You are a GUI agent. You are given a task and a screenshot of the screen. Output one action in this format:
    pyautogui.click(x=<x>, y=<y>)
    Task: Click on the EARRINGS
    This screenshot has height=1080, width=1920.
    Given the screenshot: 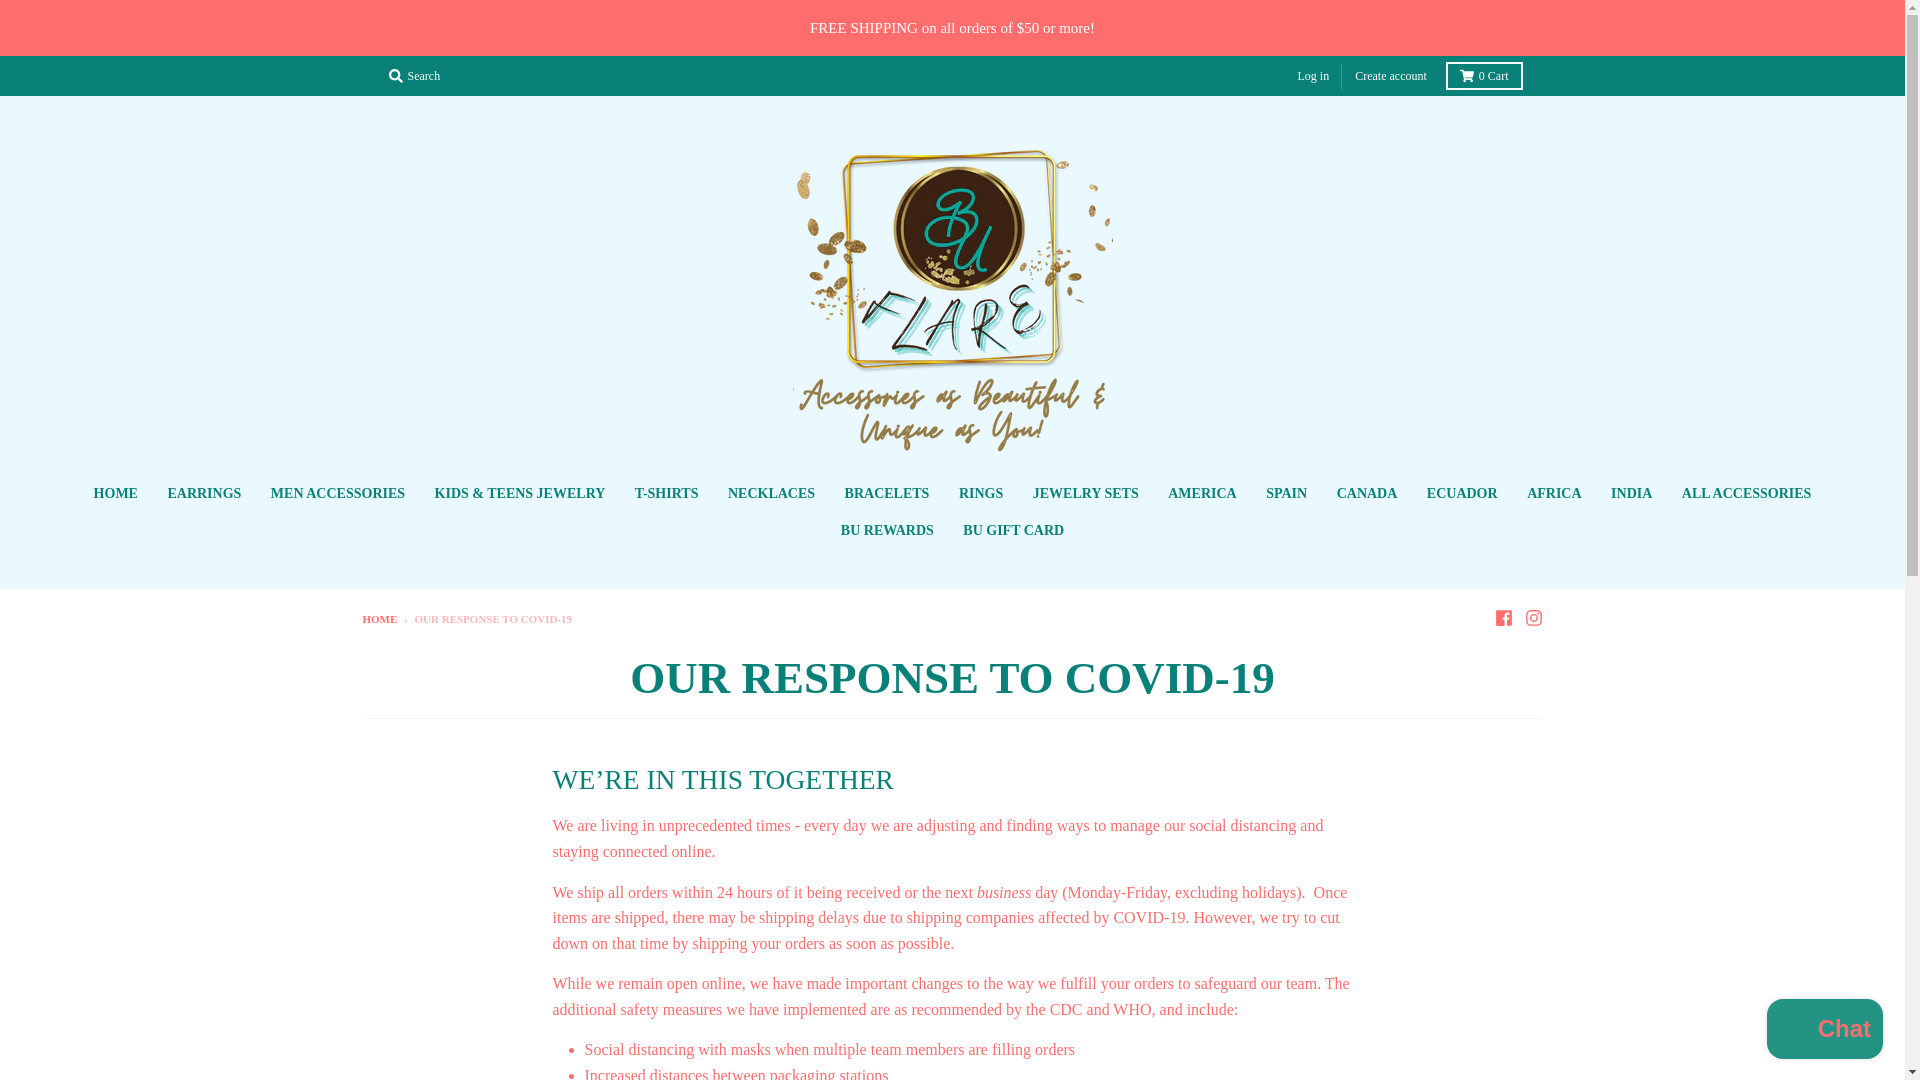 What is the action you would take?
    pyautogui.click(x=203, y=494)
    